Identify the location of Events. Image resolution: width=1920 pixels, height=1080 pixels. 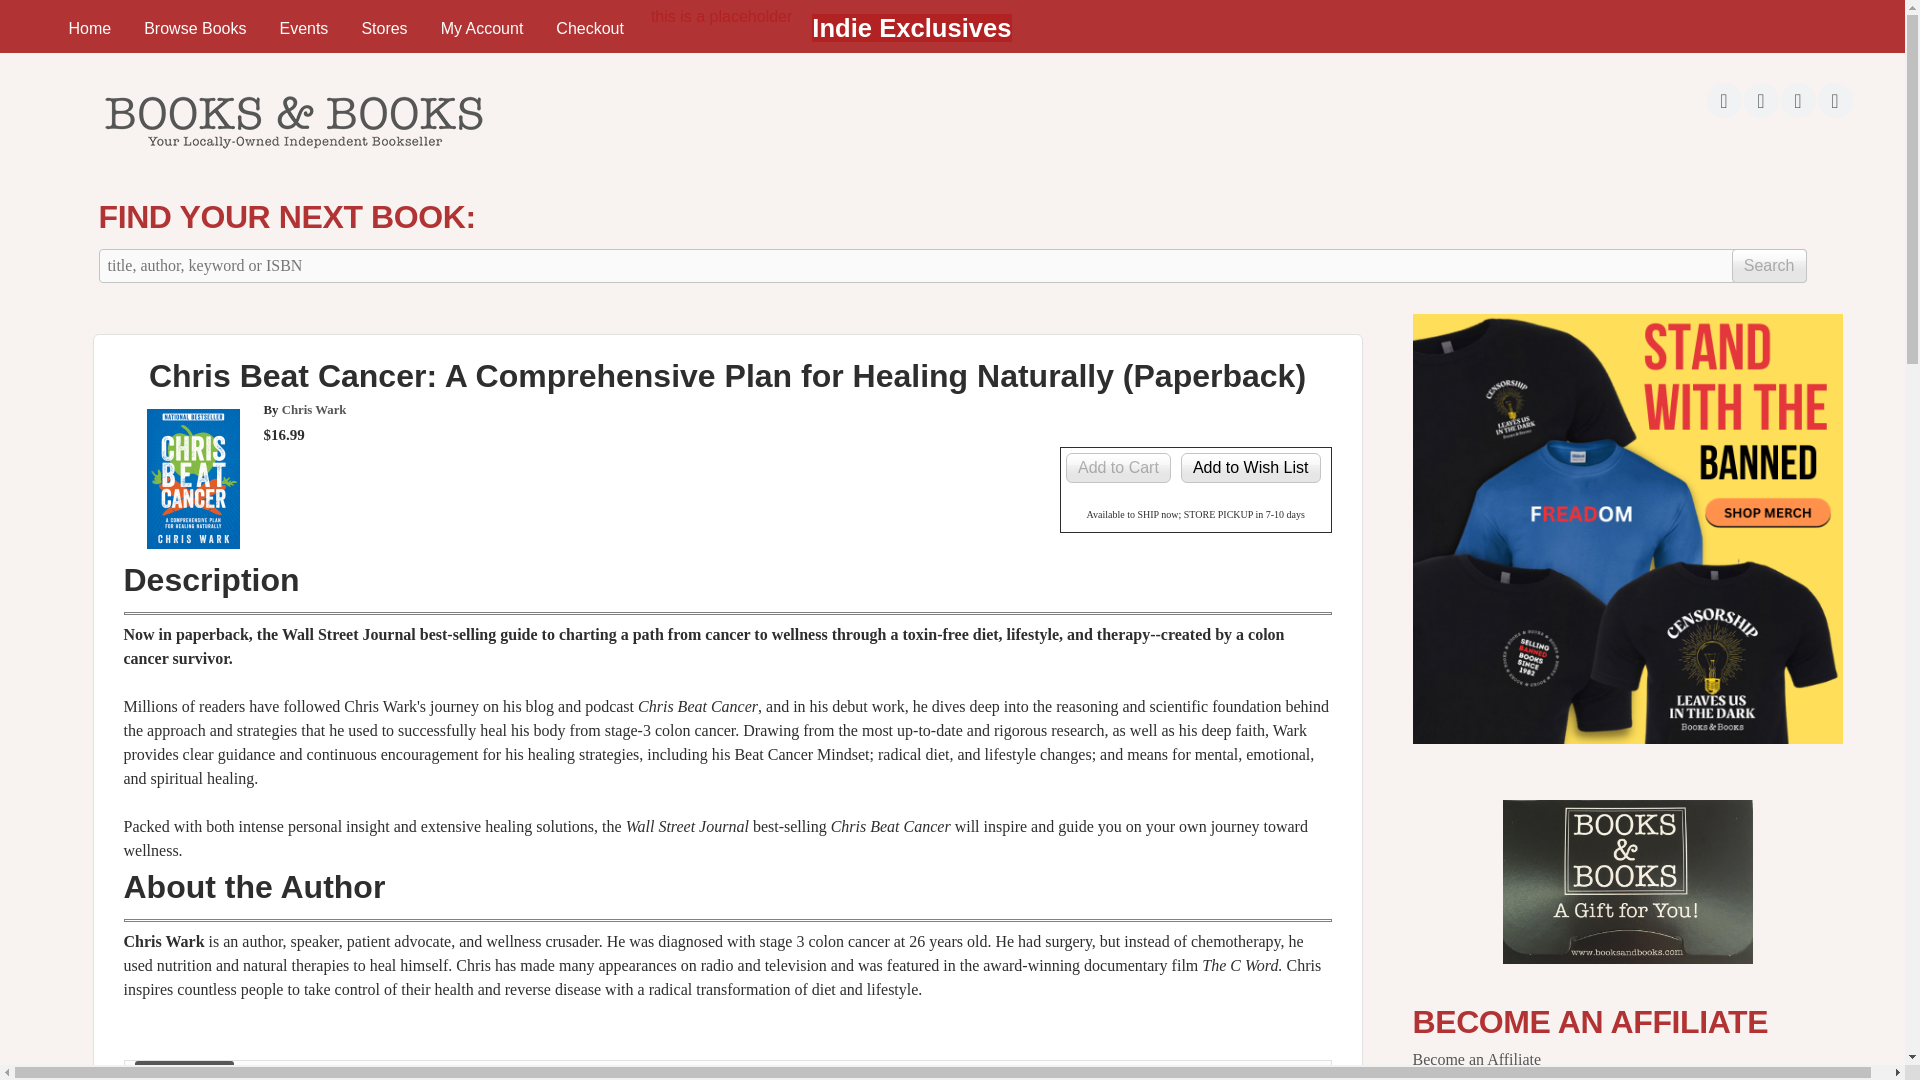
(303, 28).